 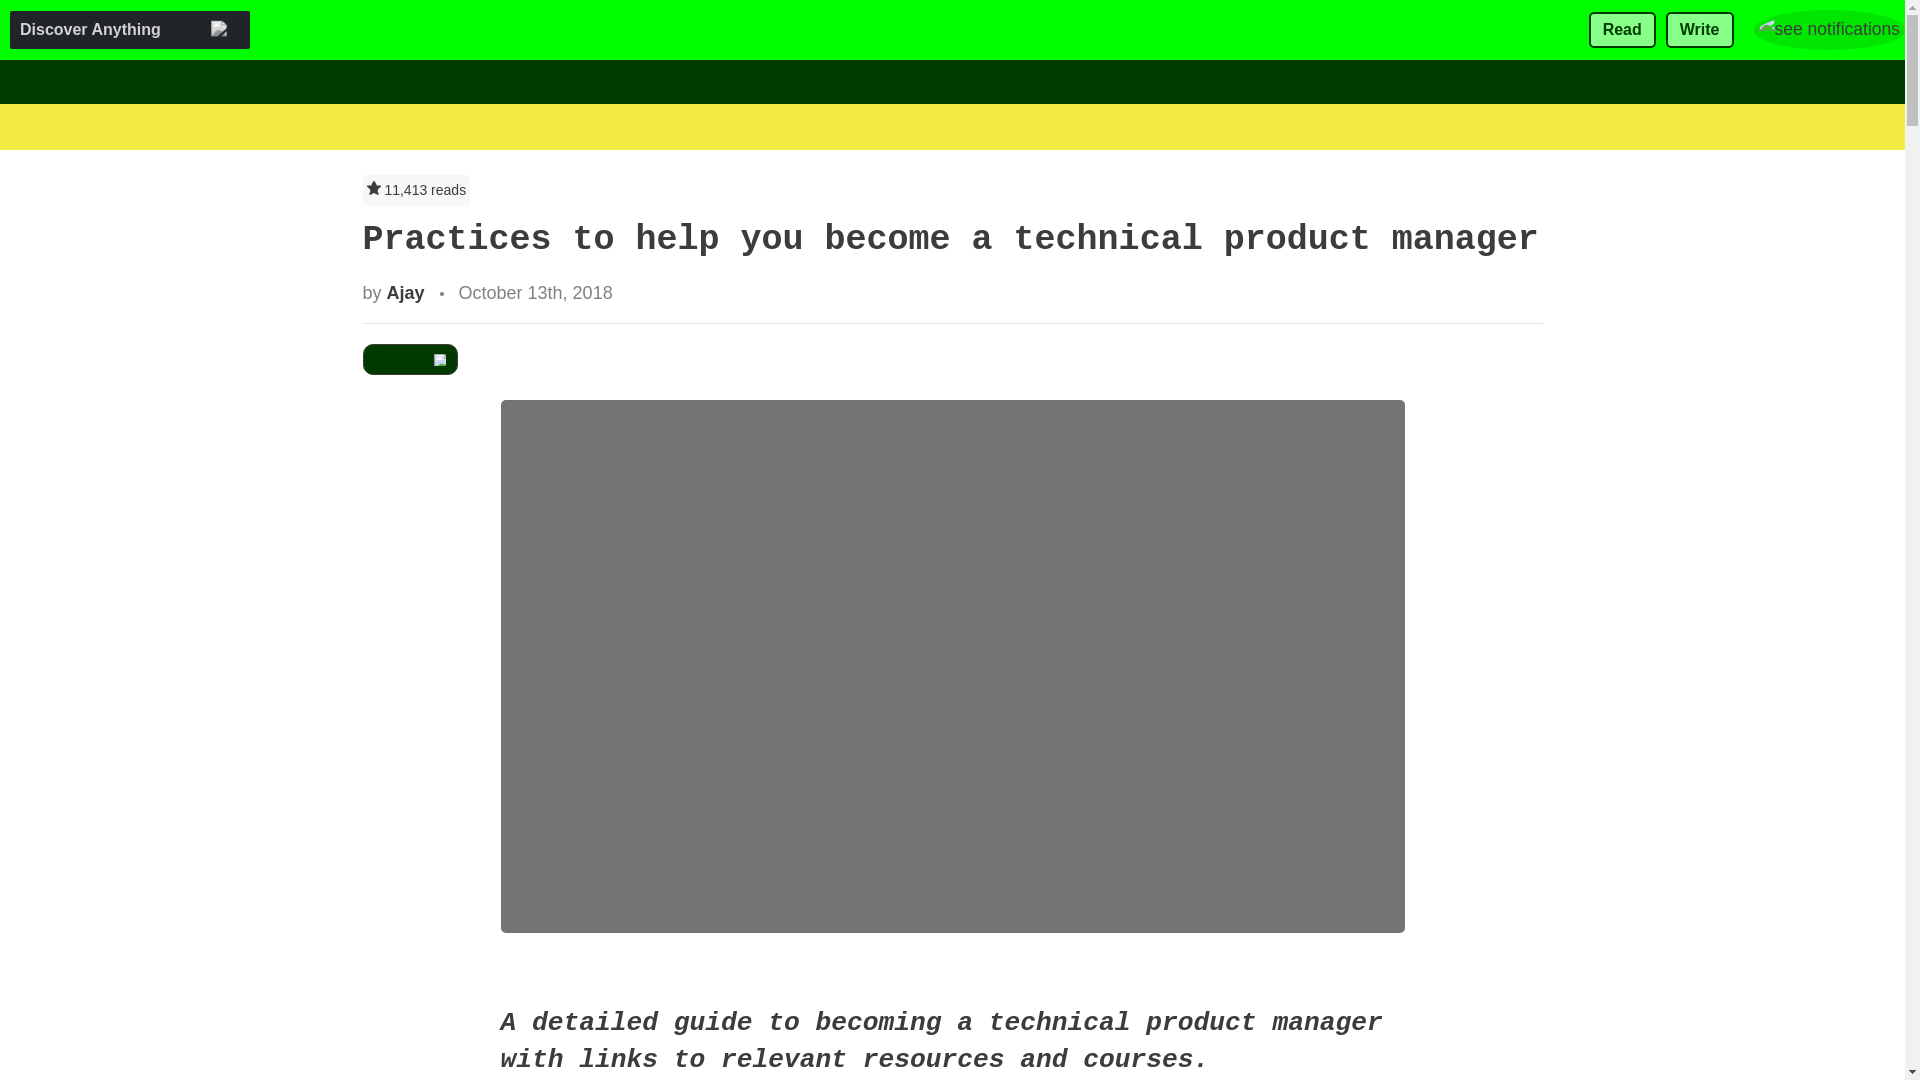 I want to click on Ajay, so click(x=406, y=292).